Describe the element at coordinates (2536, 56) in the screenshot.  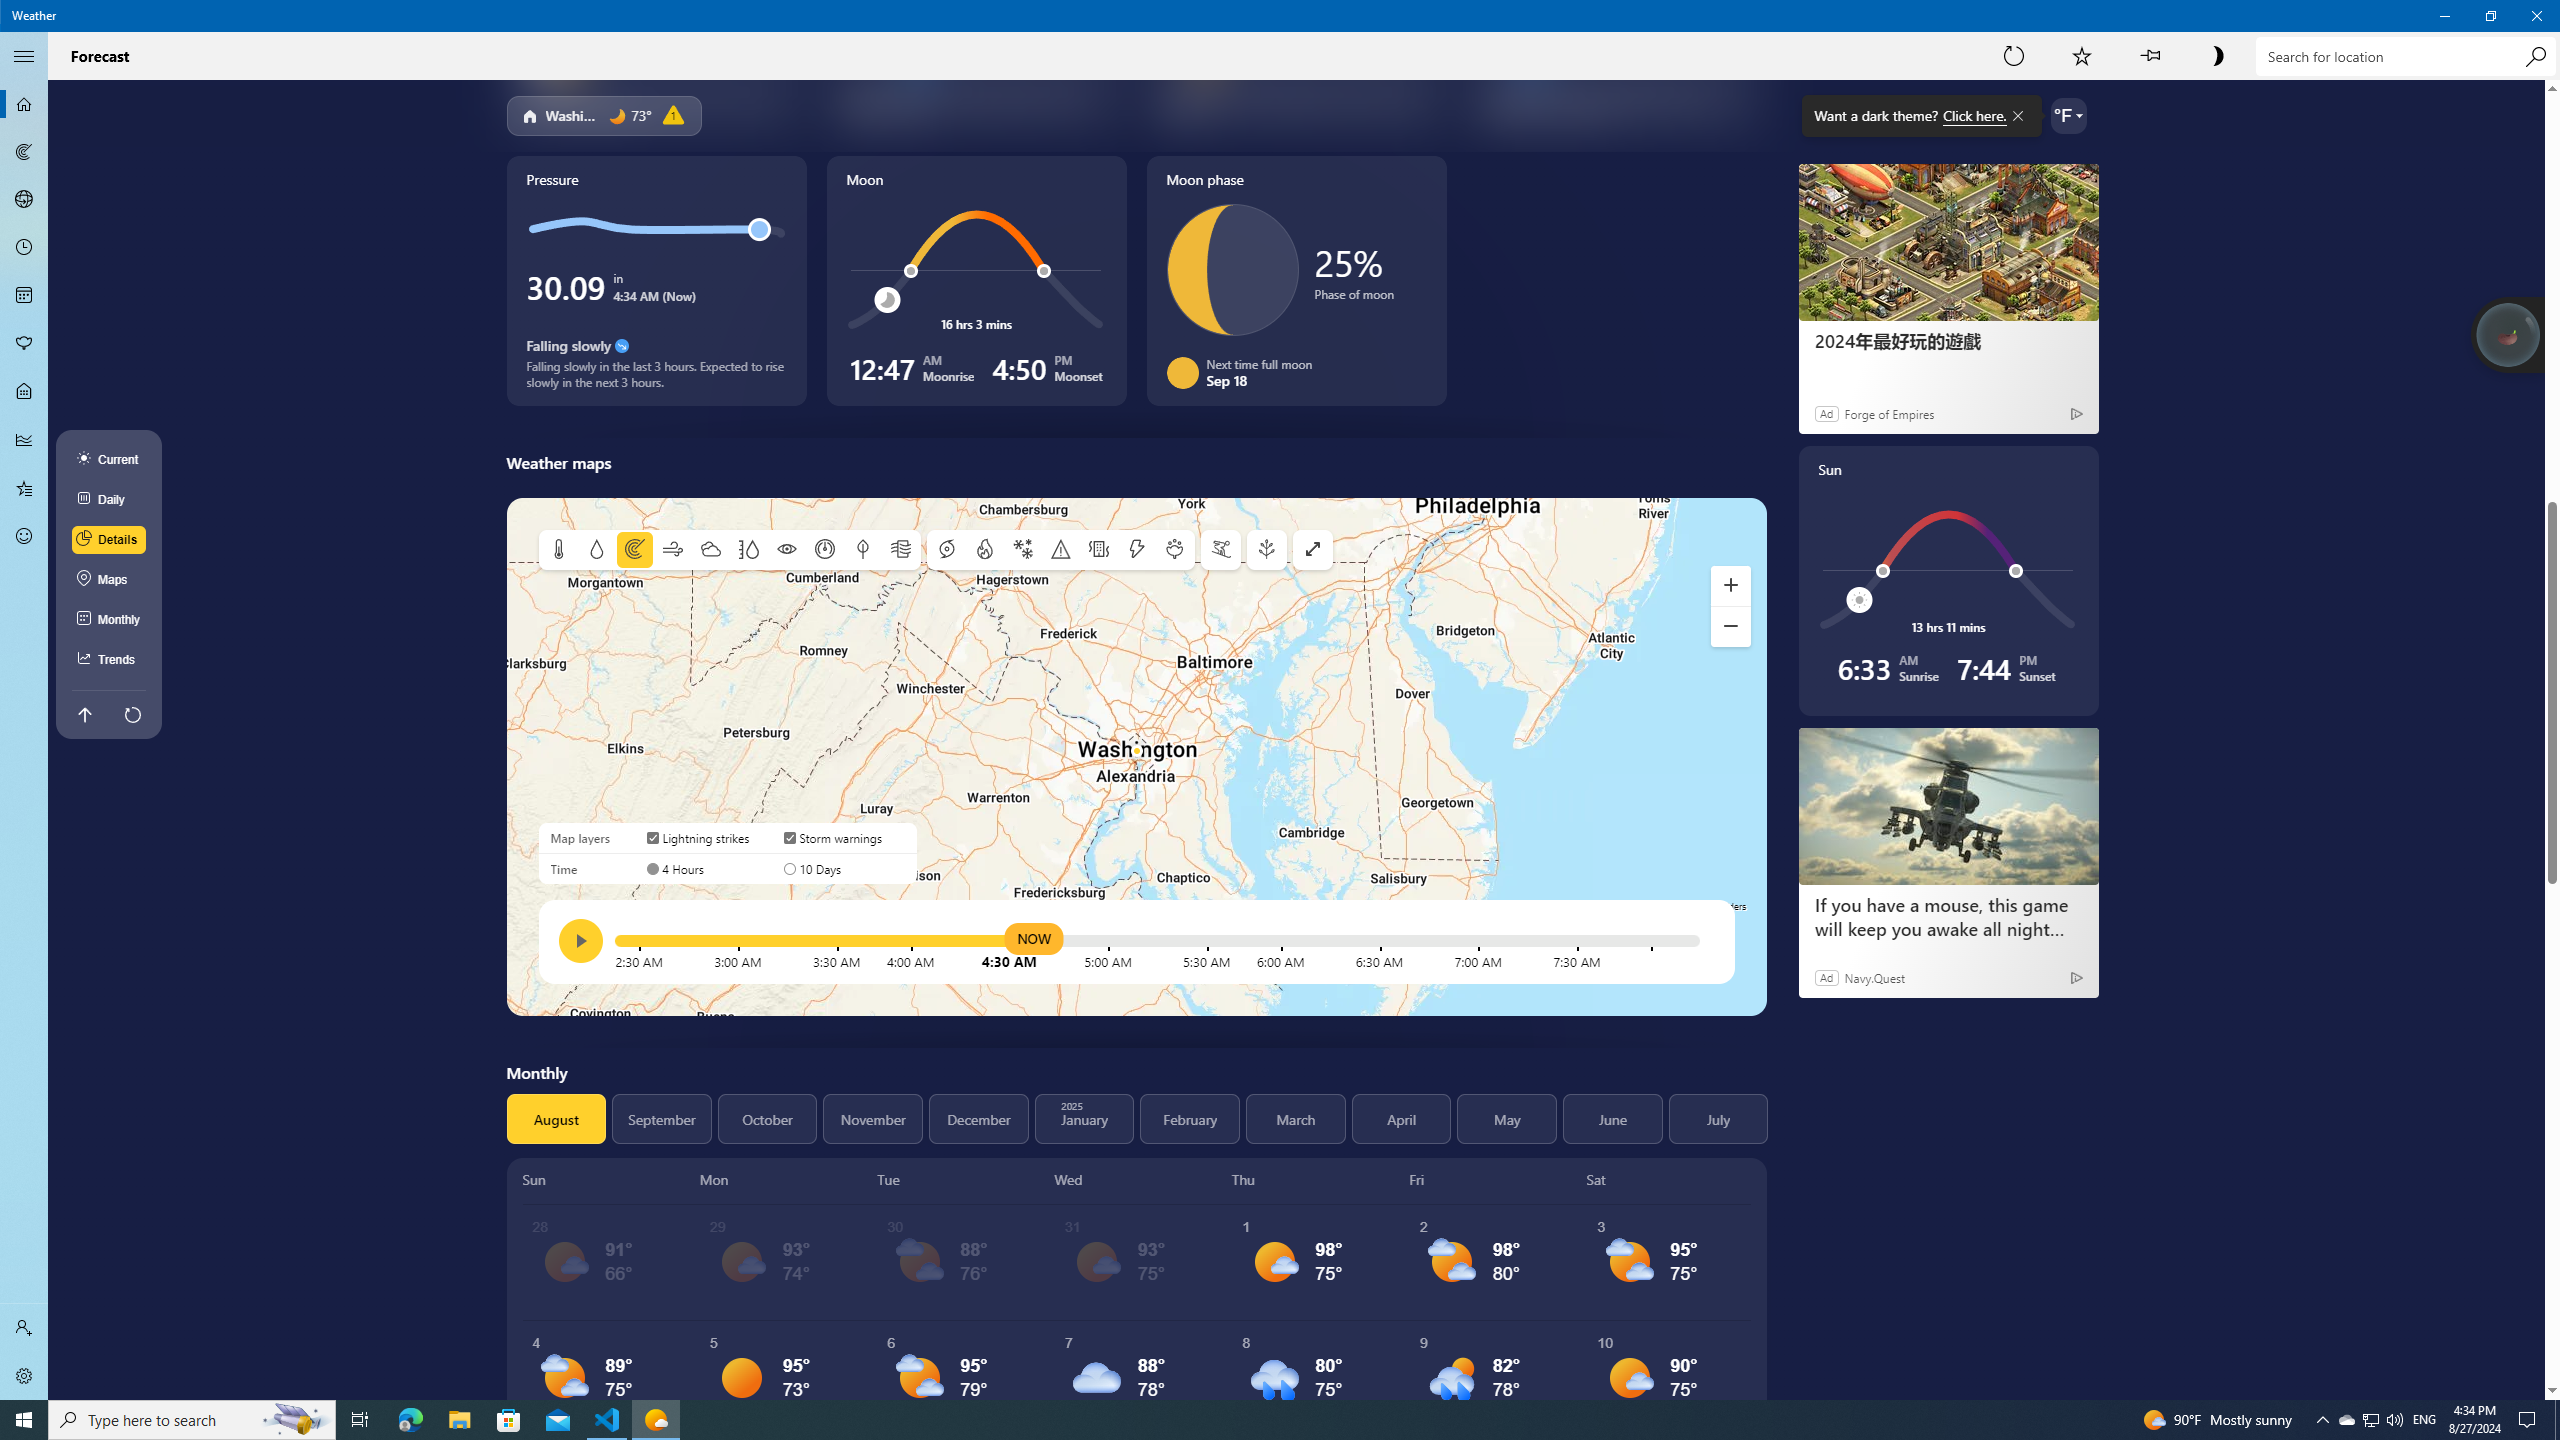
I see `Search` at that location.